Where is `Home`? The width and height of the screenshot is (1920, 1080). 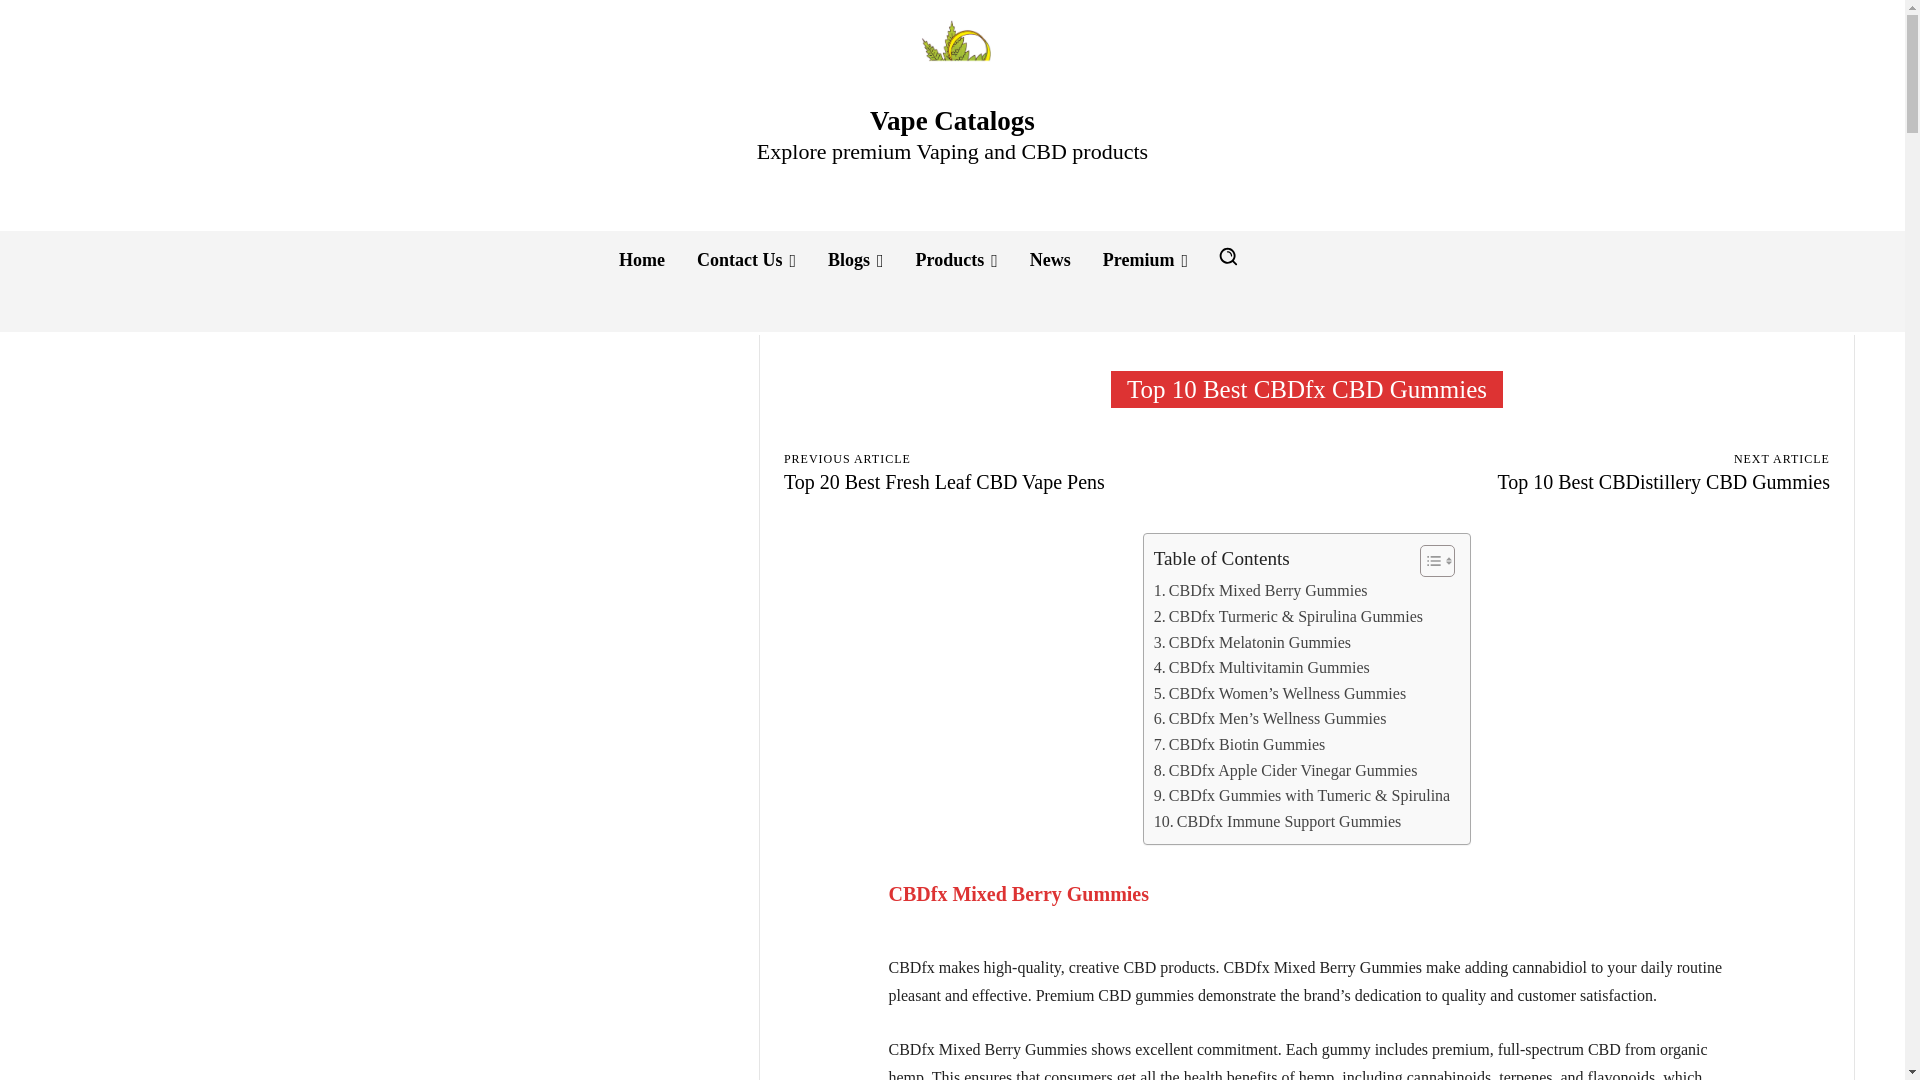 Home is located at coordinates (642, 260).